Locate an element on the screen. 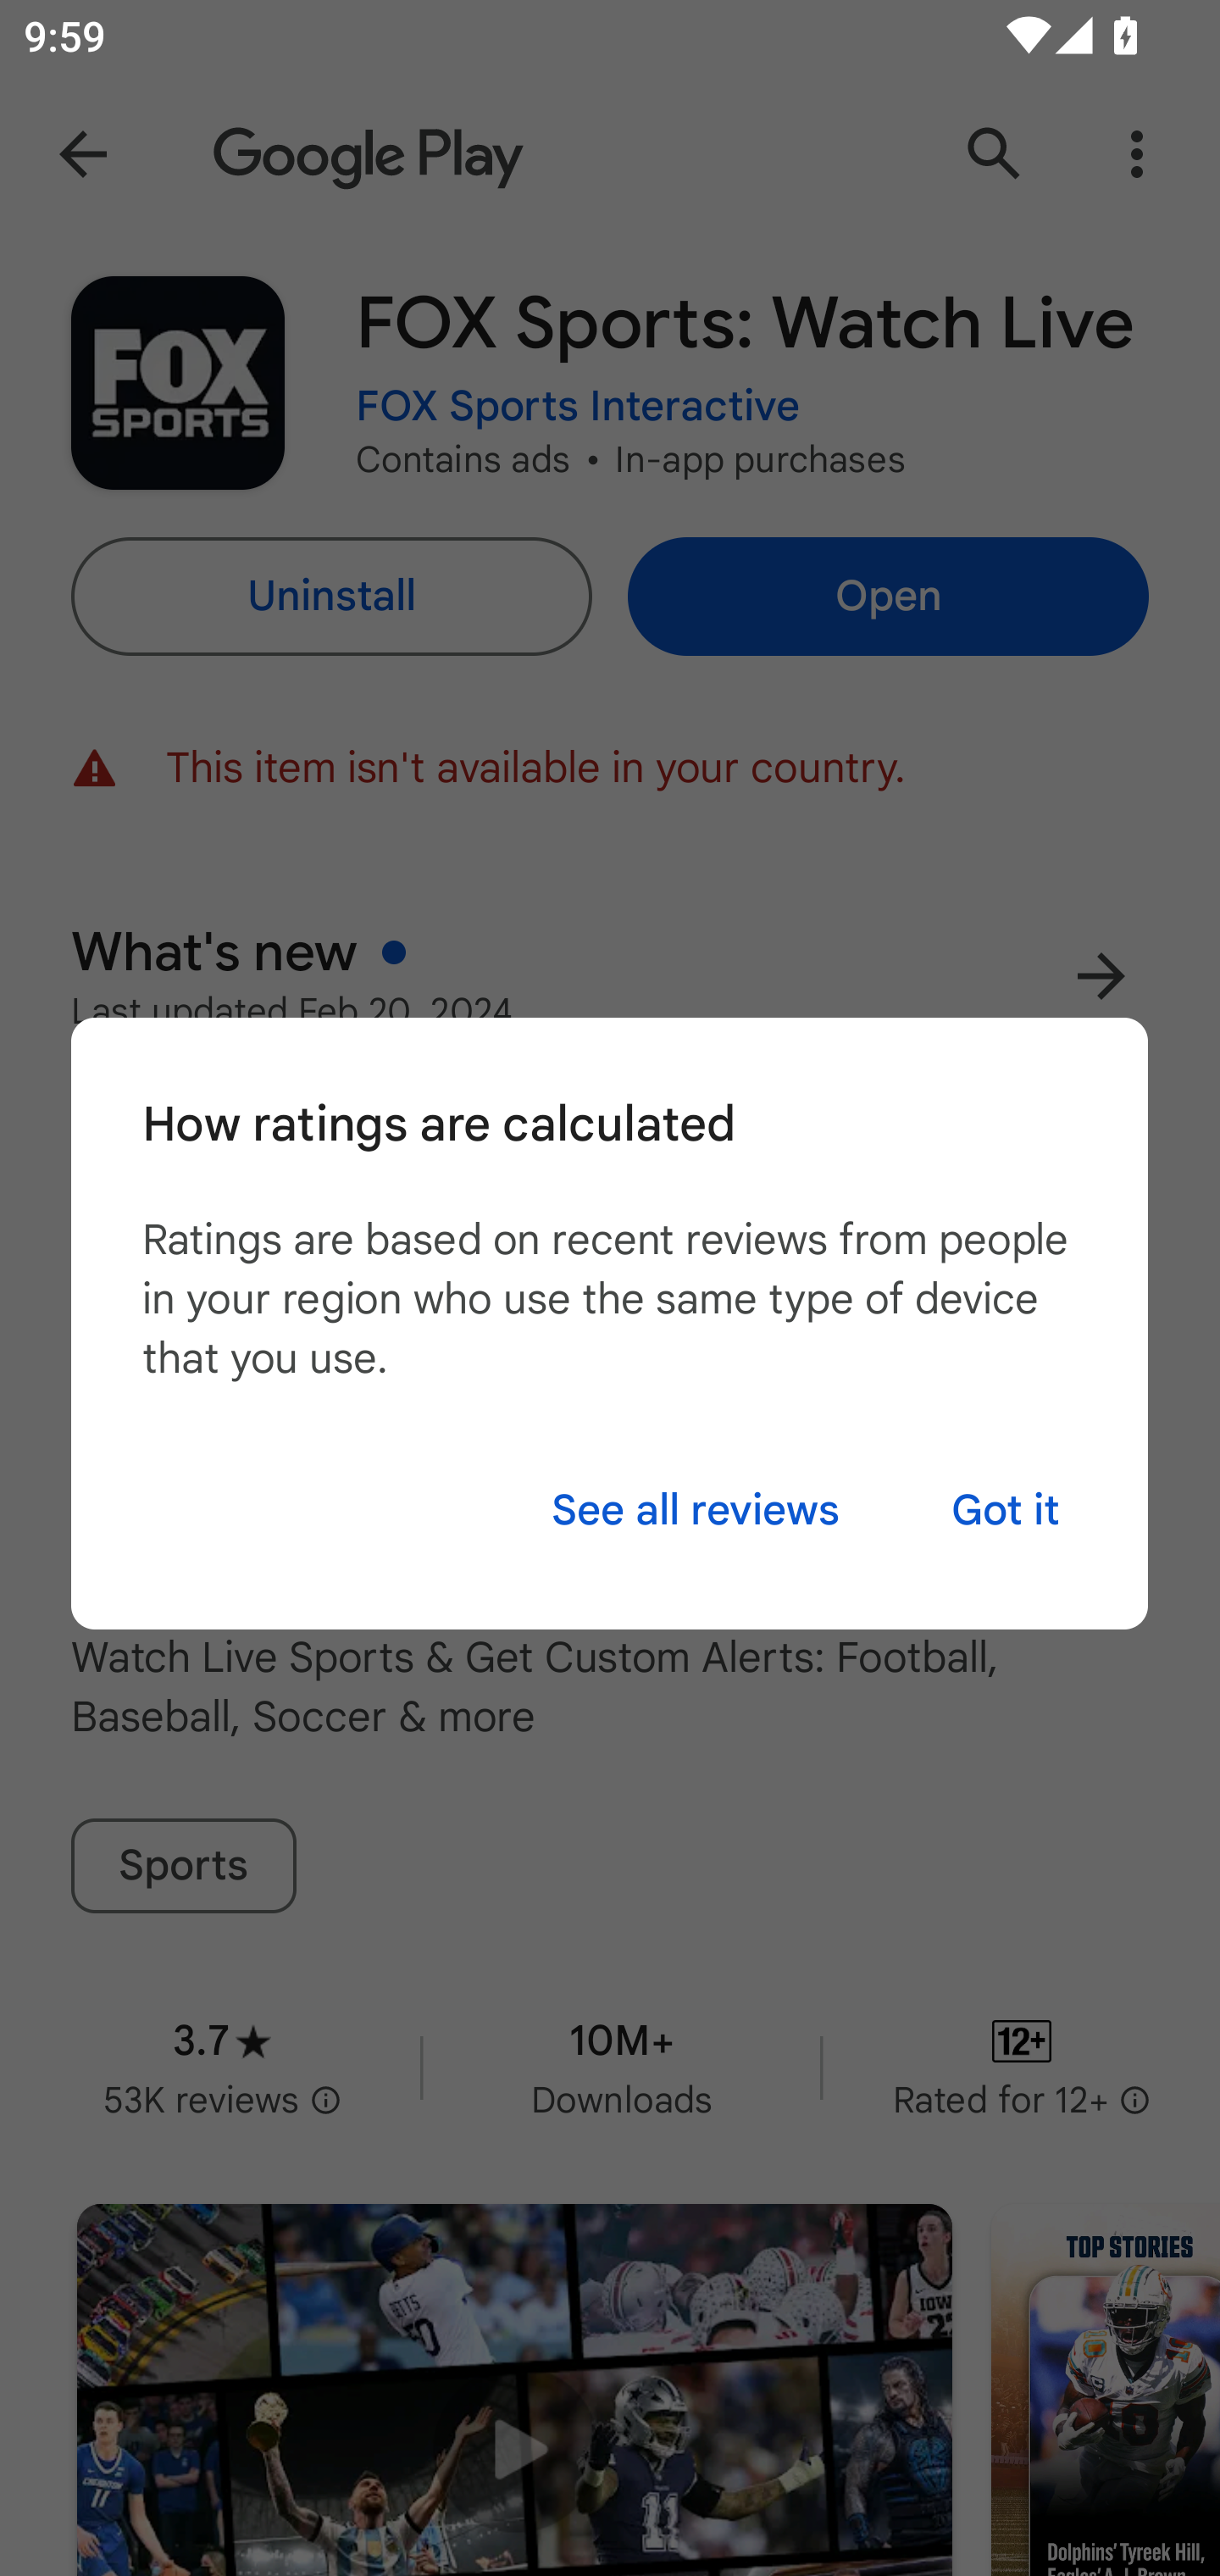 This screenshot has height=2576, width=1220. Got it is located at coordinates (1006, 1510).